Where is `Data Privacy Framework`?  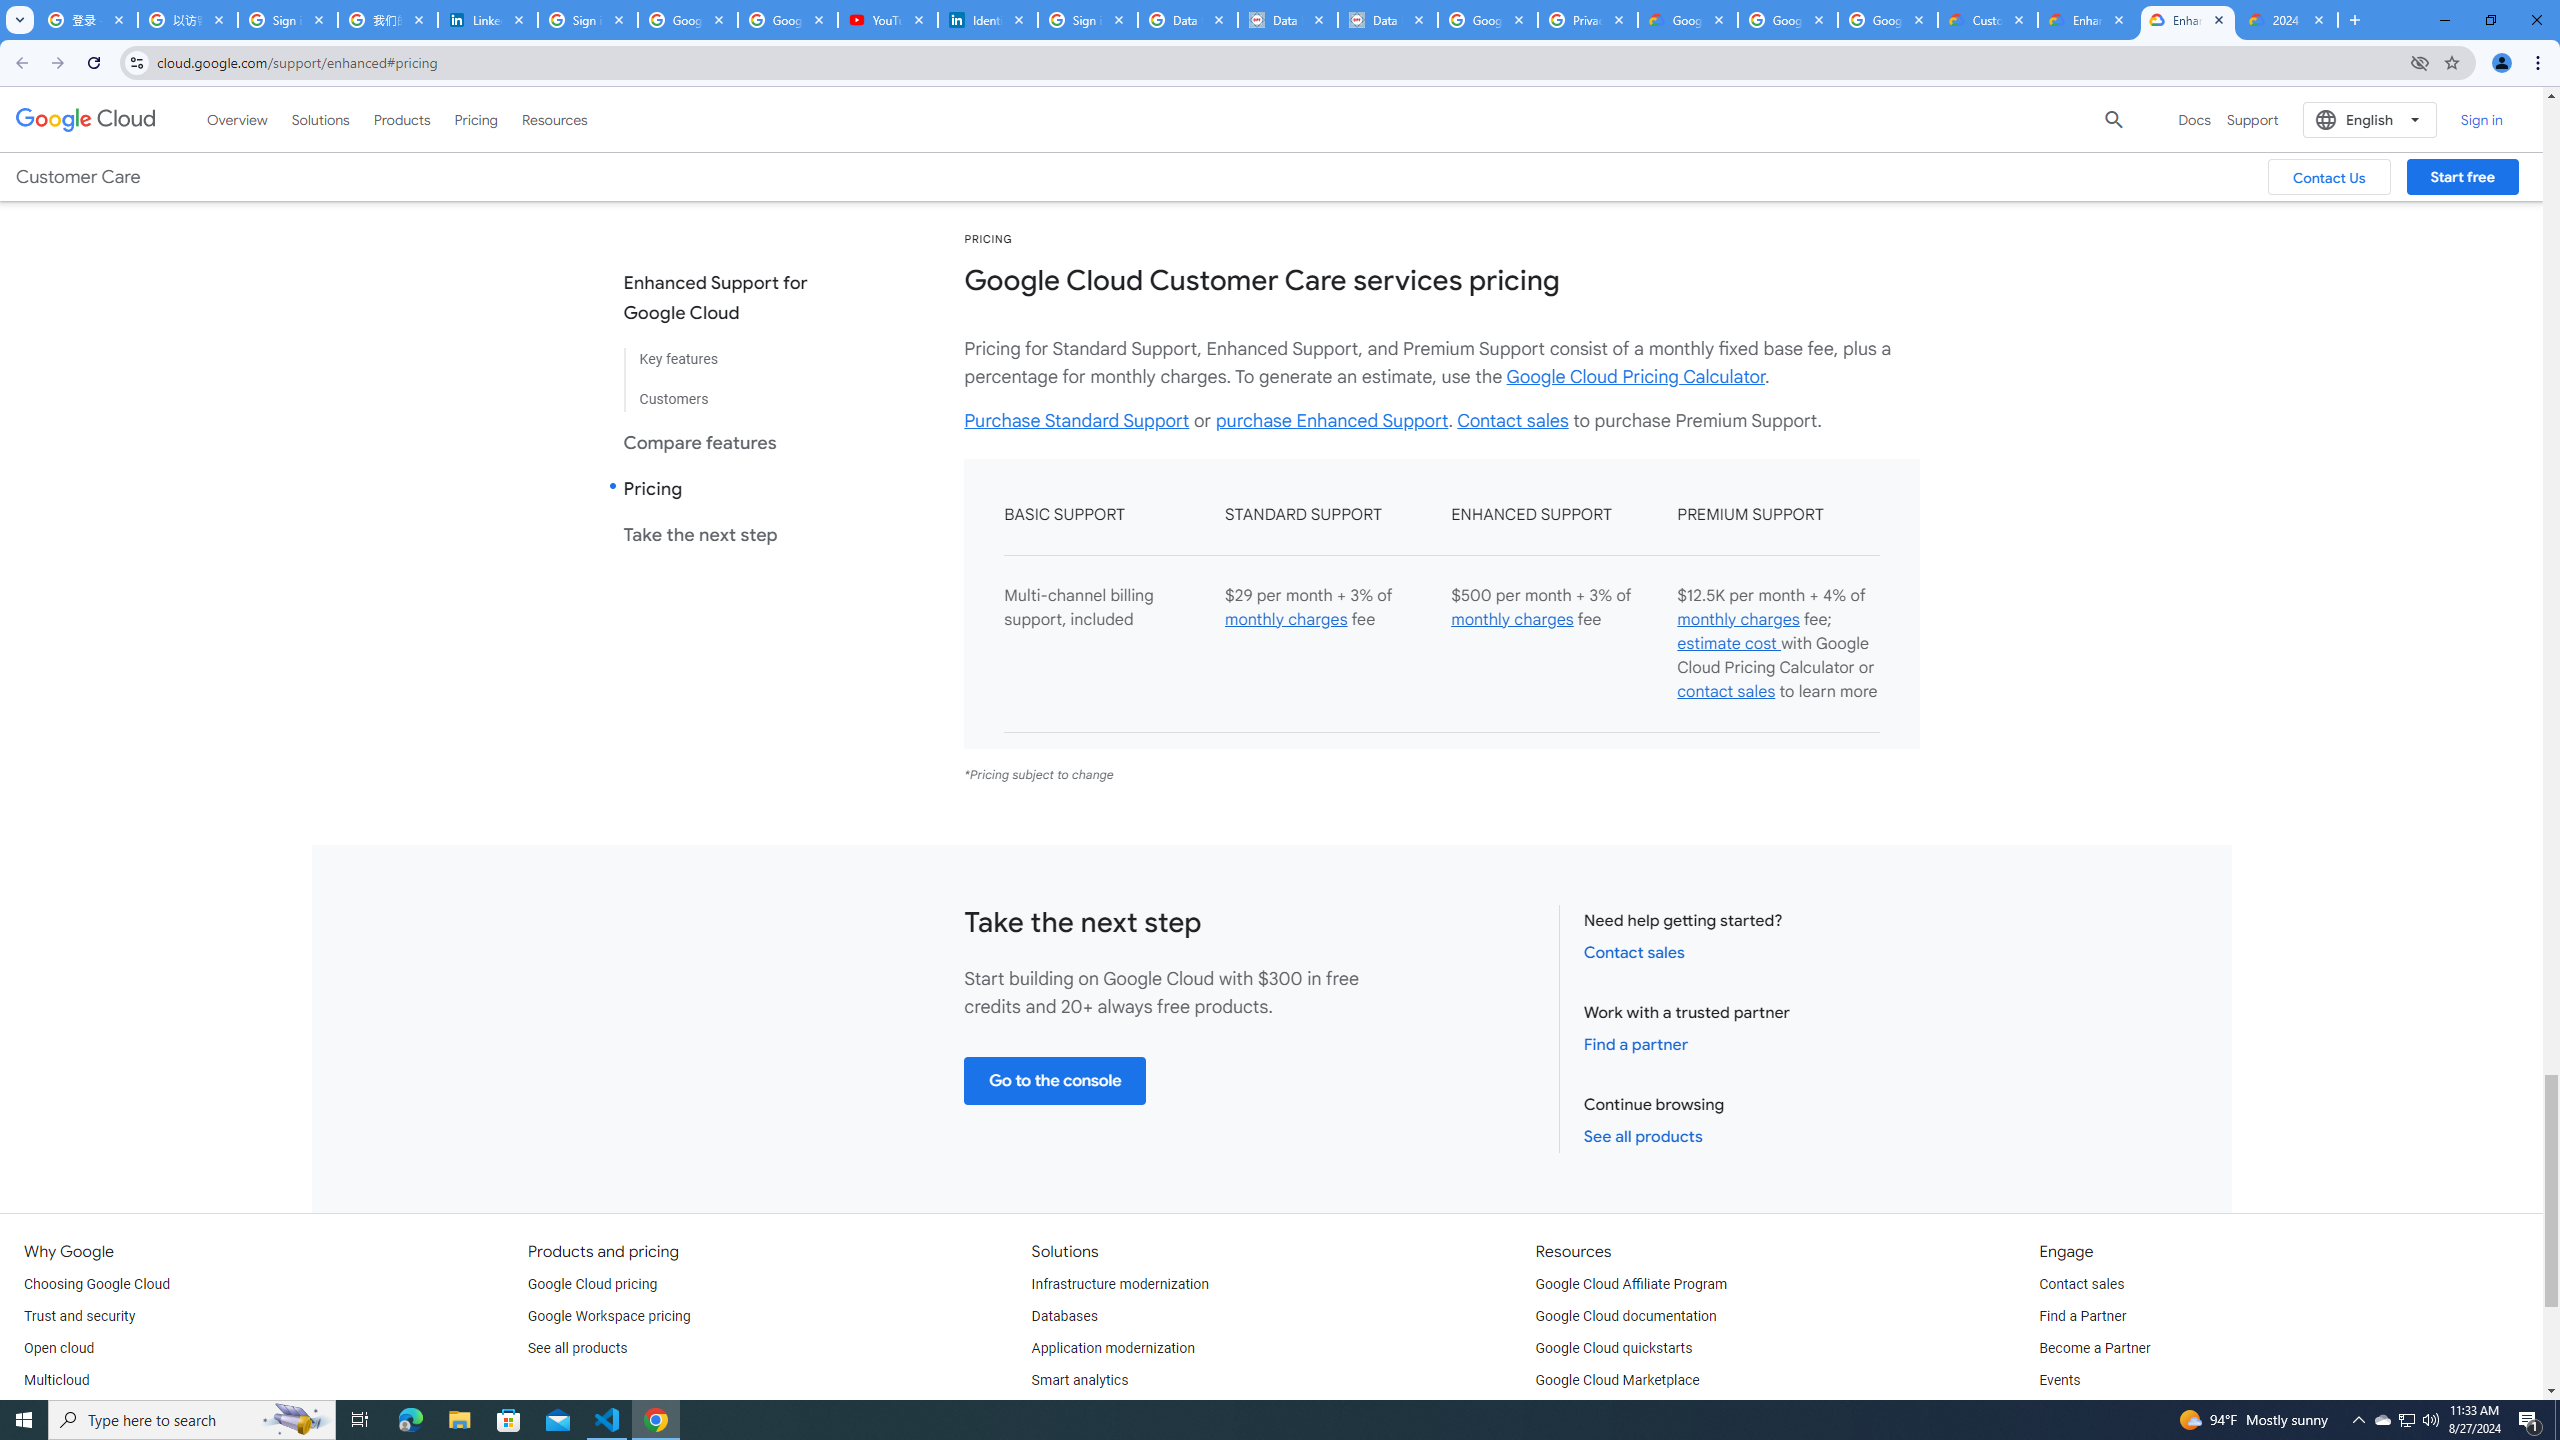 Data Privacy Framework is located at coordinates (1287, 20).